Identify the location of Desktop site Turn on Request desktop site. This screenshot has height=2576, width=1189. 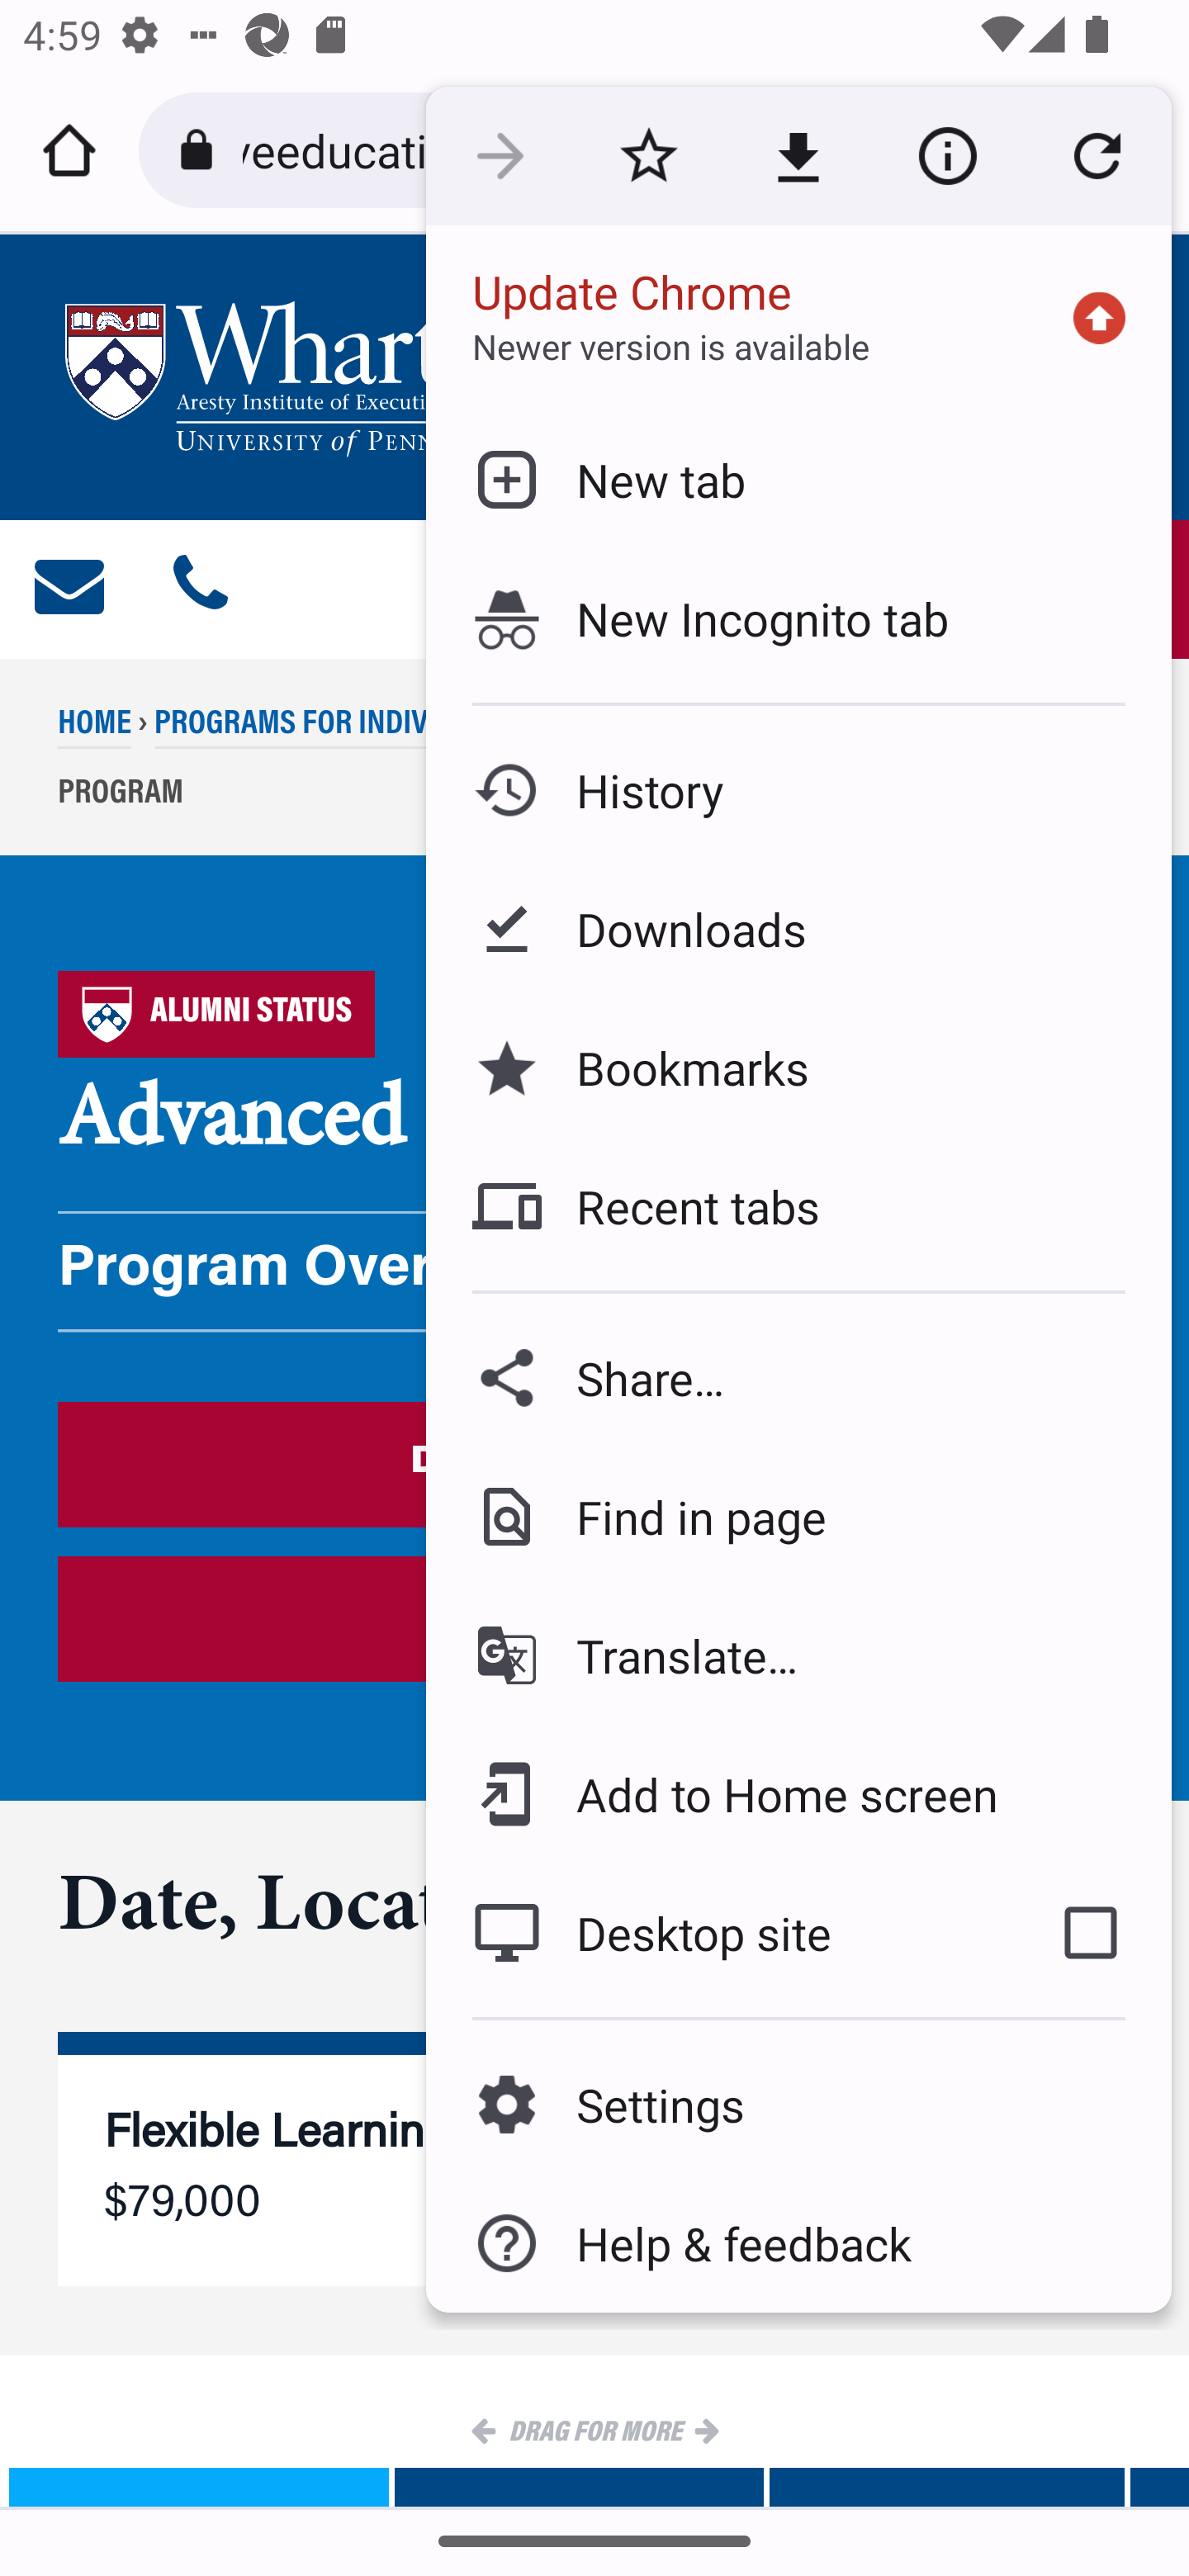
(717, 1932).